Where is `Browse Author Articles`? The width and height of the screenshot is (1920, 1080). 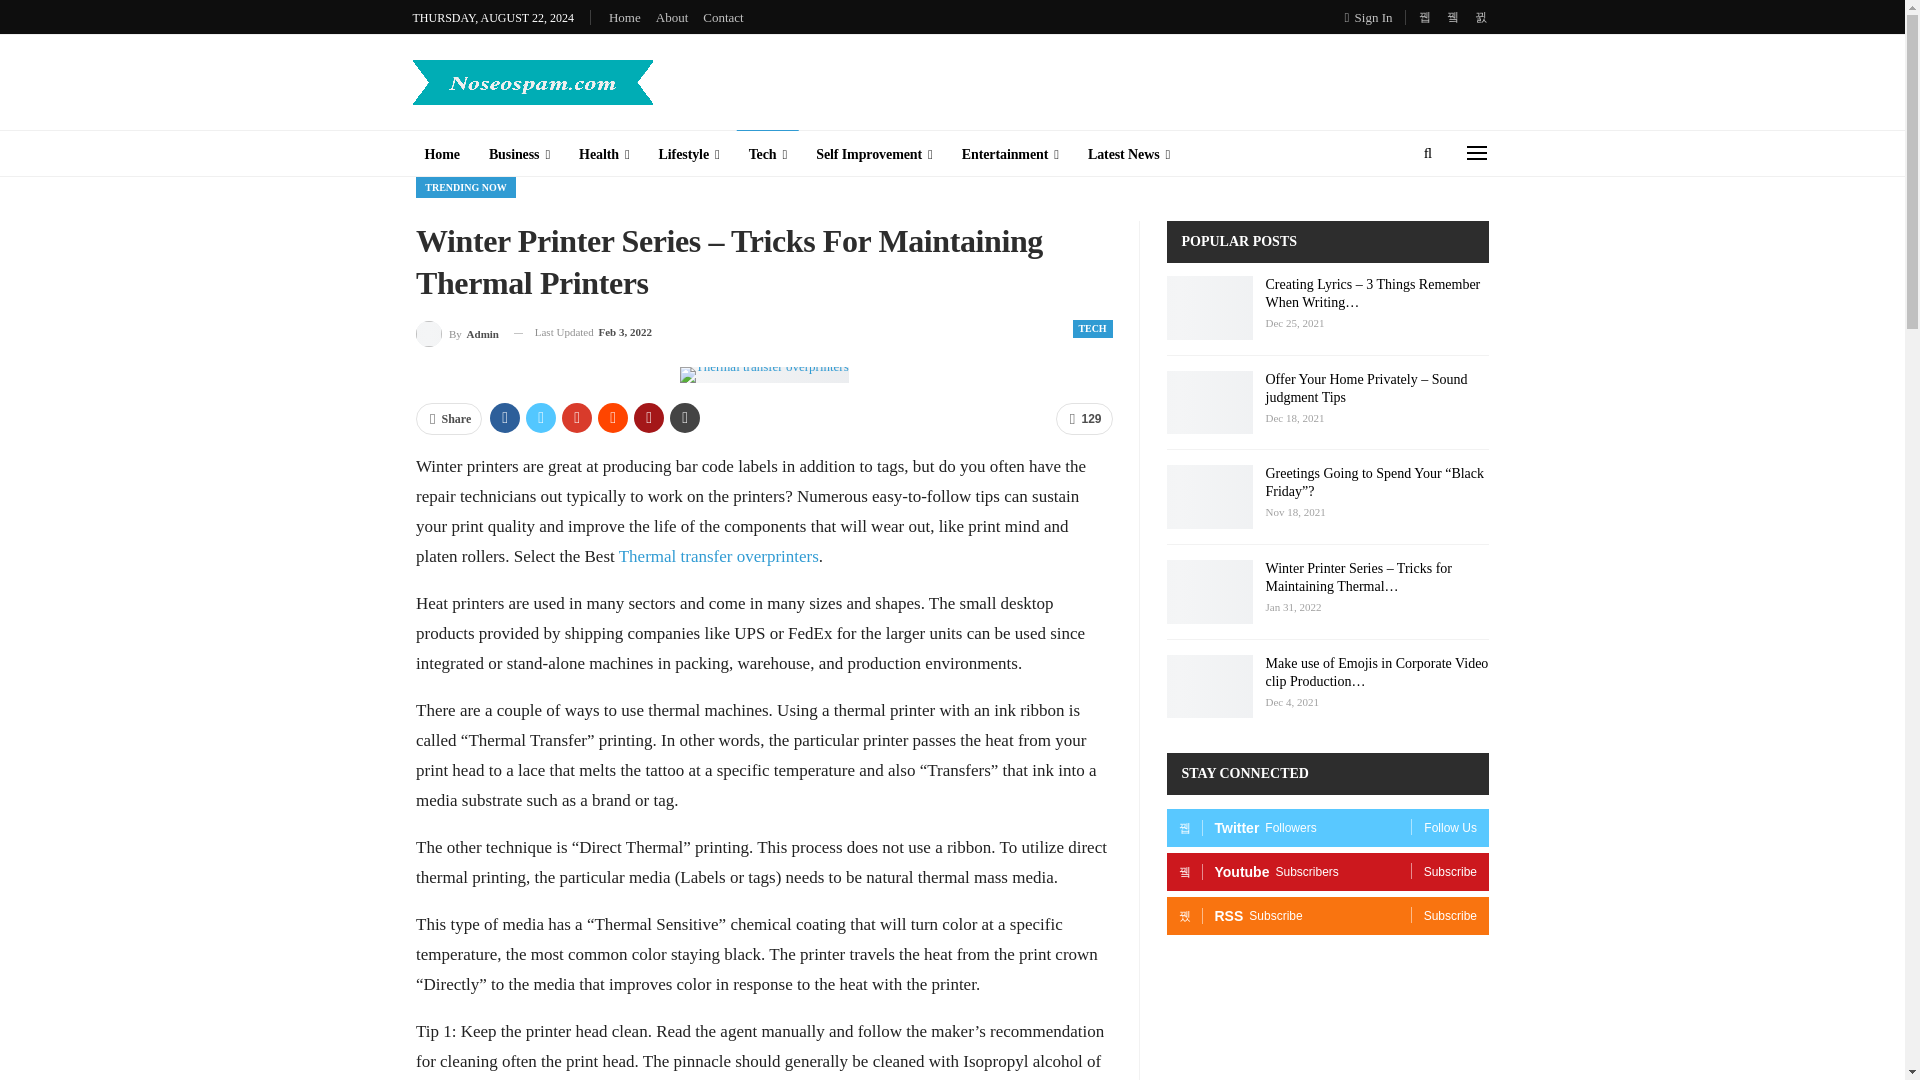
Browse Author Articles is located at coordinates (458, 332).